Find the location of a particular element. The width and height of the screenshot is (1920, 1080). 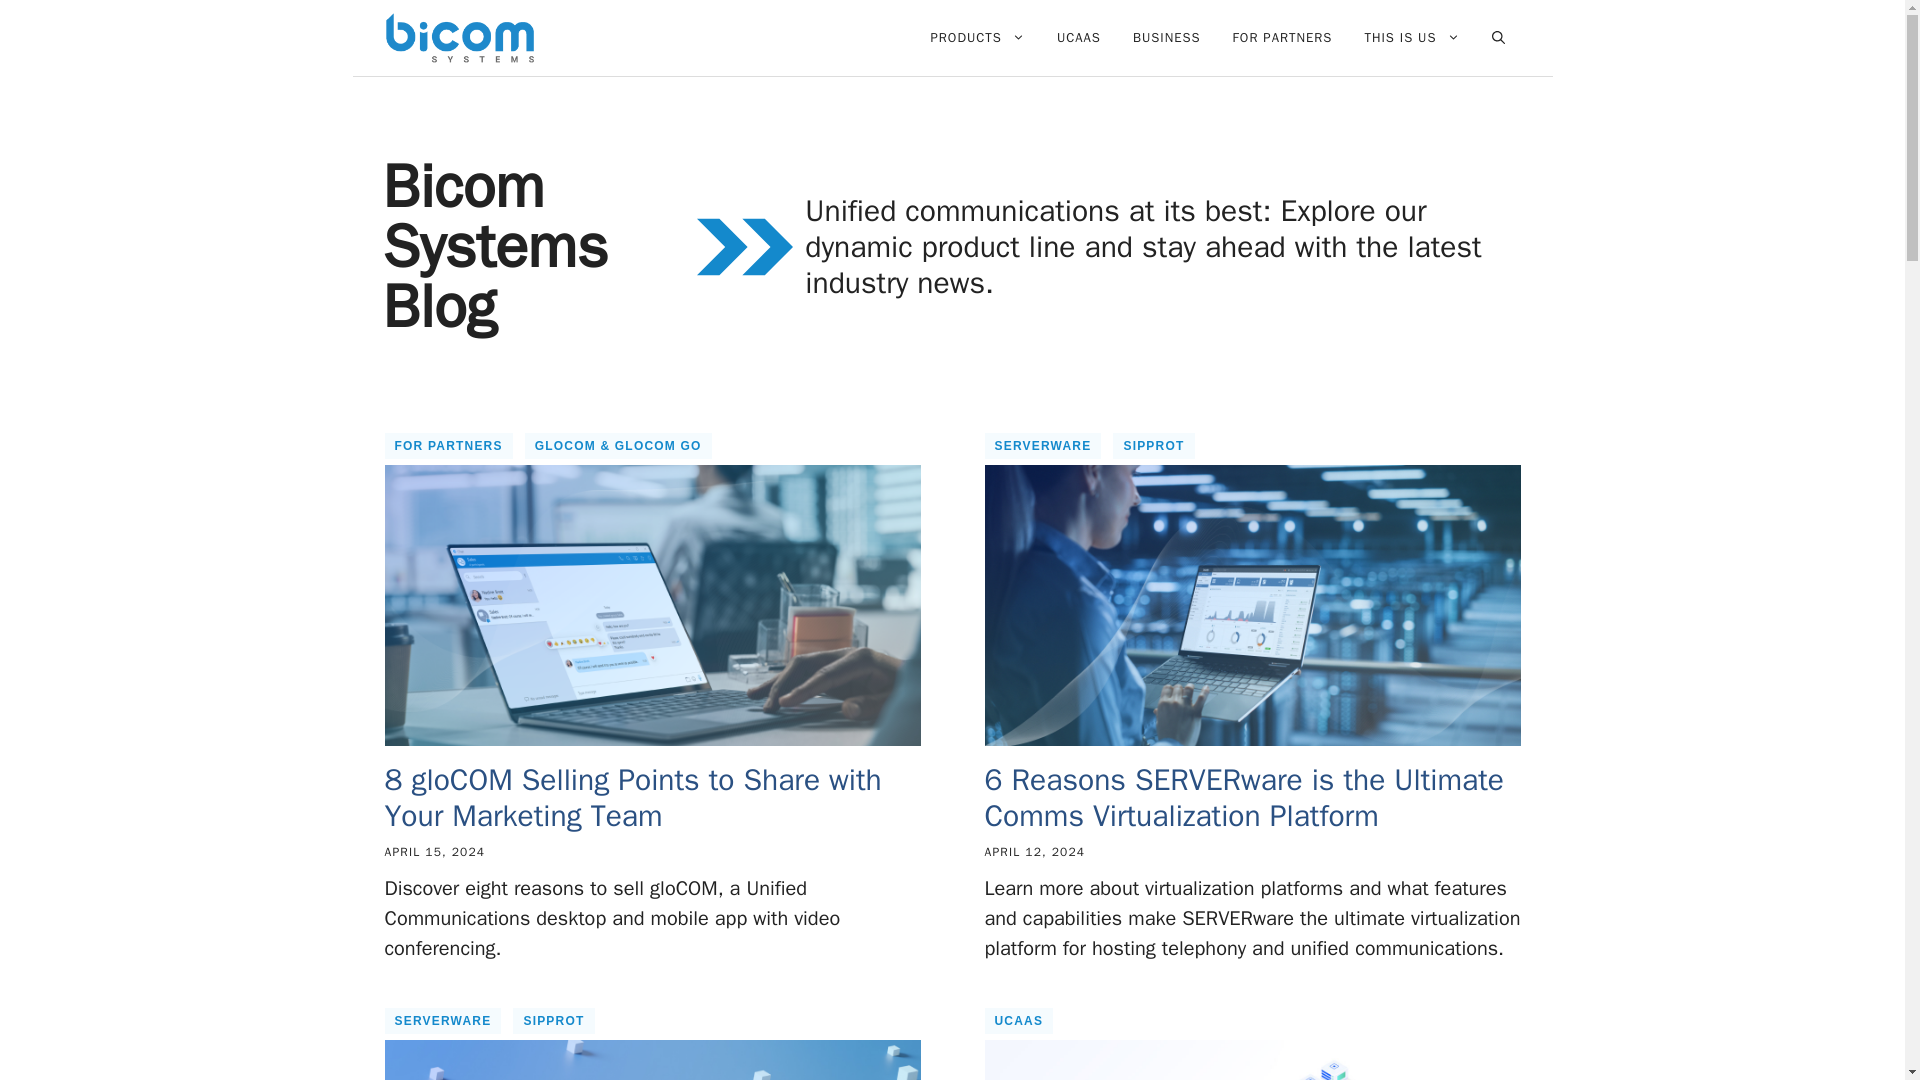

SIPPROT is located at coordinates (1154, 446).